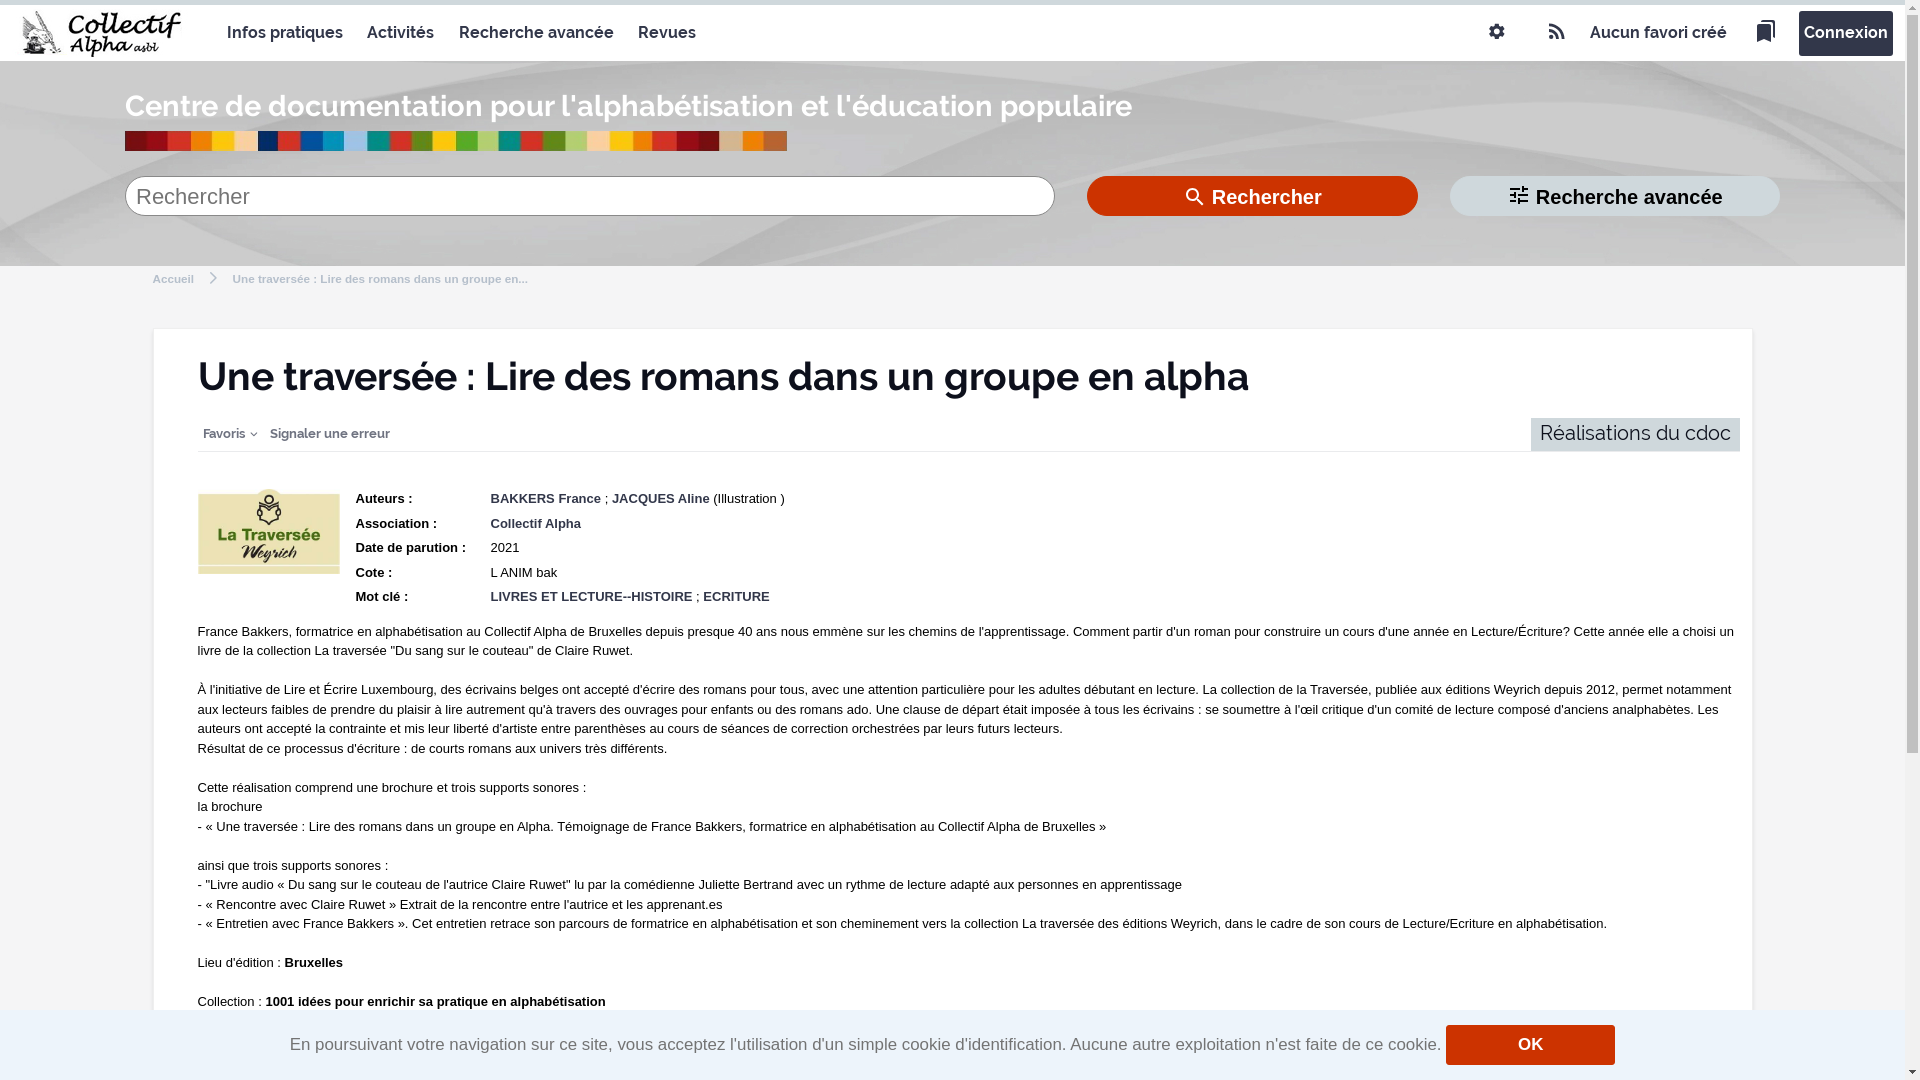 This screenshot has width=1920, height=1080. I want to click on Favoris, so click(230, 434).